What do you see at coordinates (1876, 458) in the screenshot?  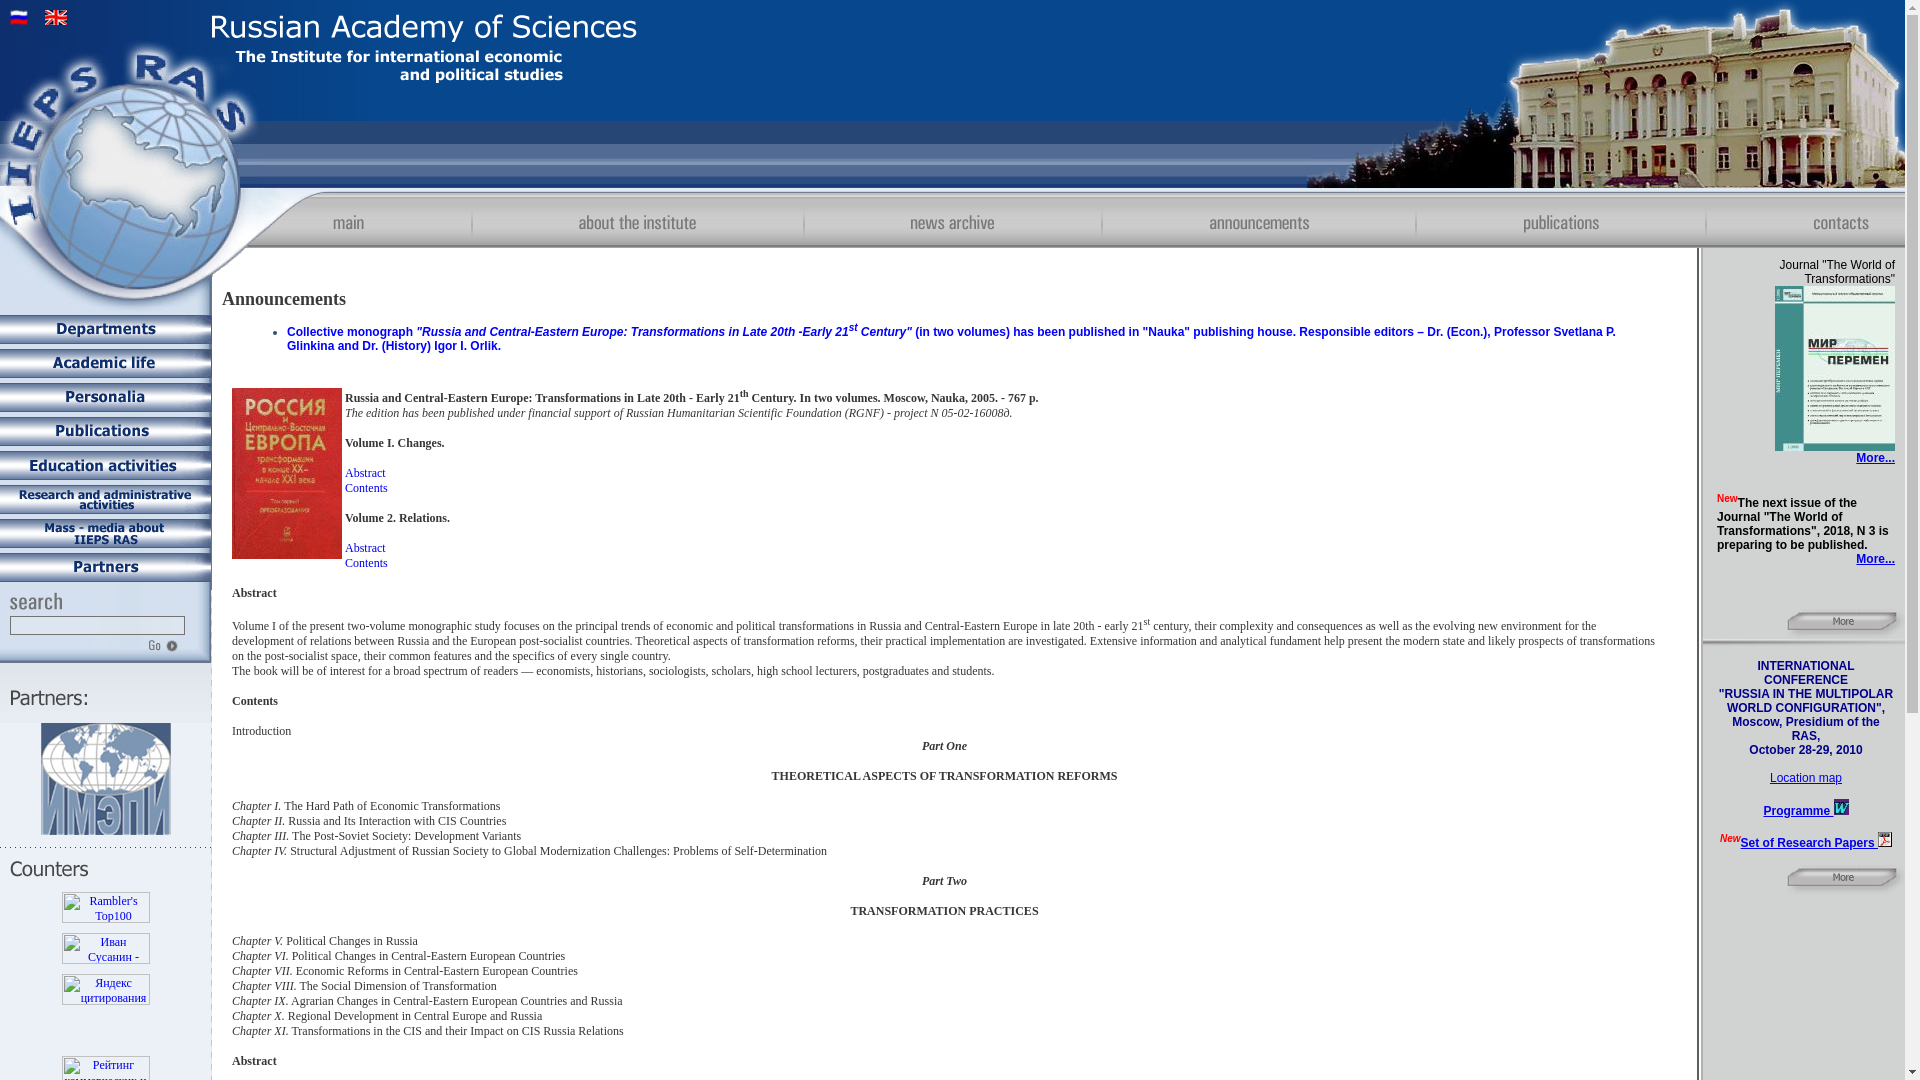 I see `More...` at bounding box center [1876, 458].